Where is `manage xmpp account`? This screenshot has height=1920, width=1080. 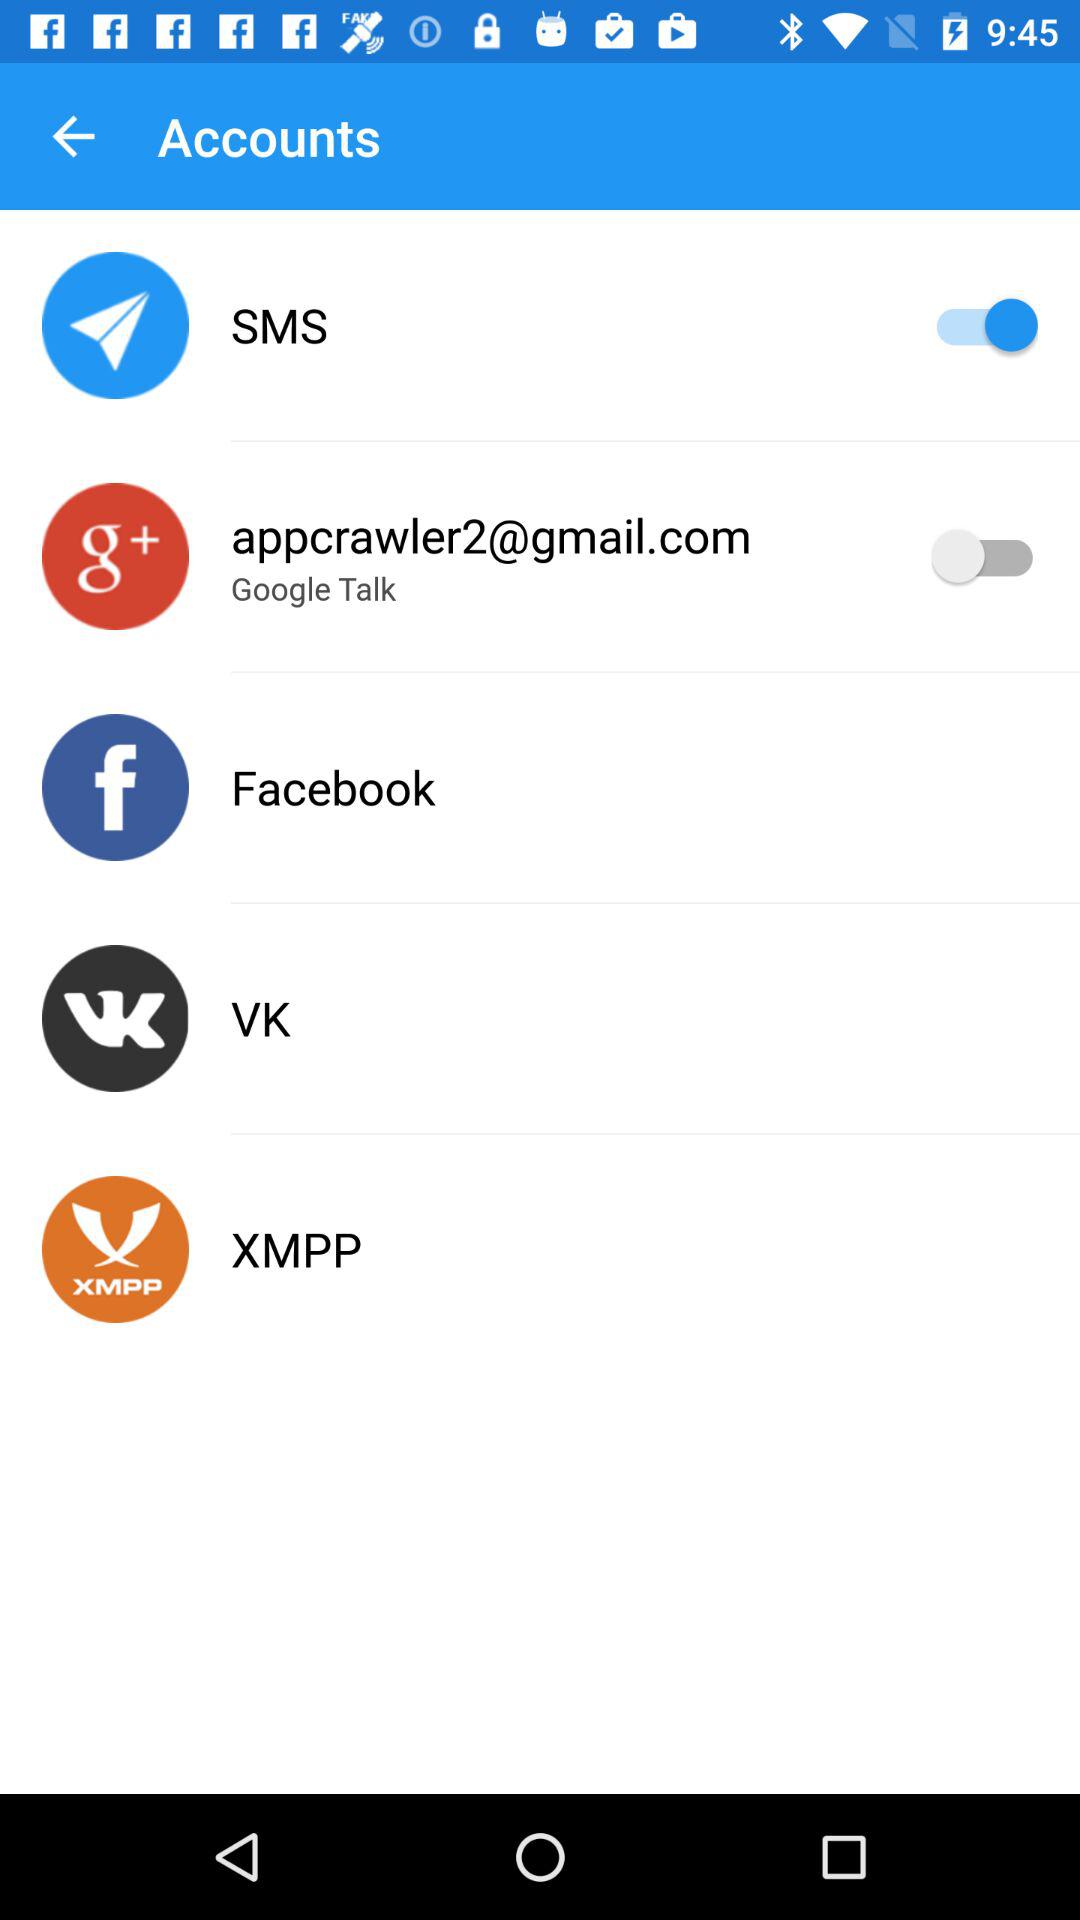 manage xmpp account is located at coordinates (116, 1250).